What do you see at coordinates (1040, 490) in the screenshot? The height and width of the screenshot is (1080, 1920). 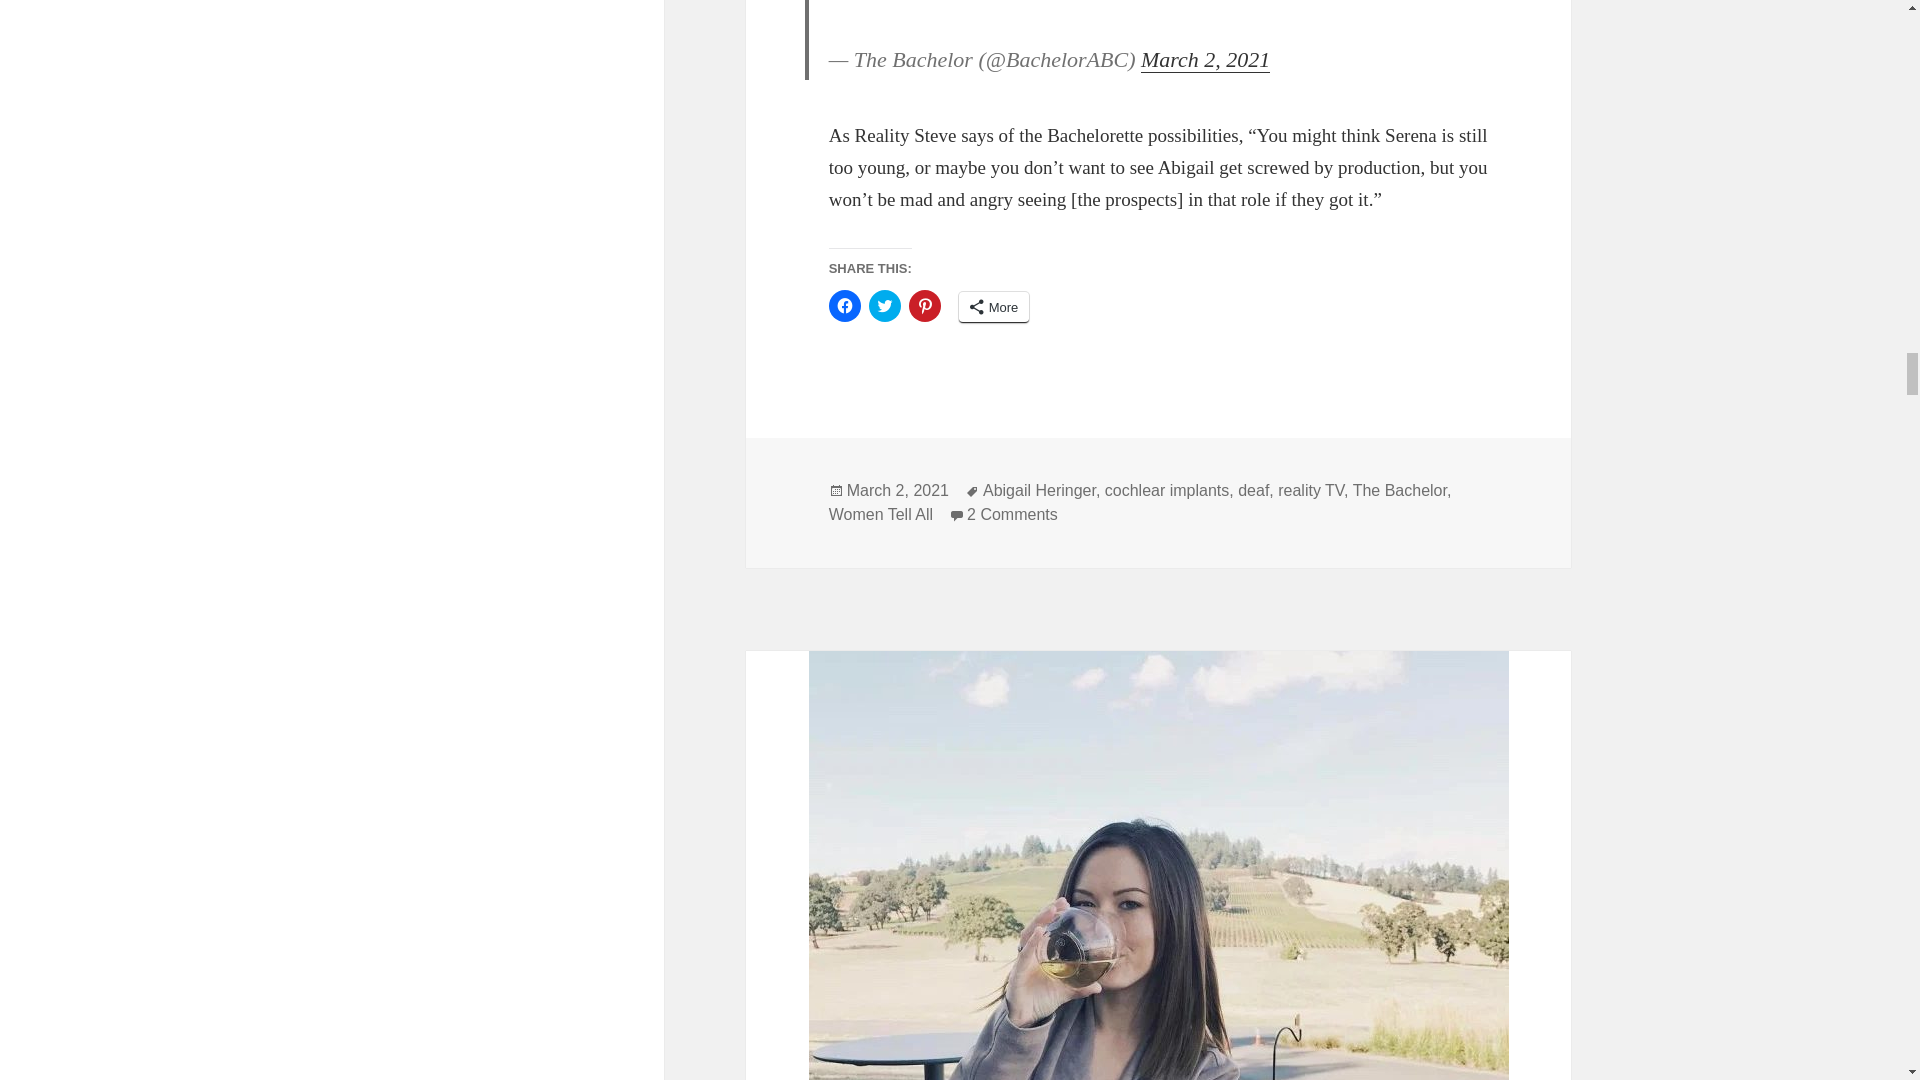 I see `Abigail Heringer` at bounding box center [1040, 490].